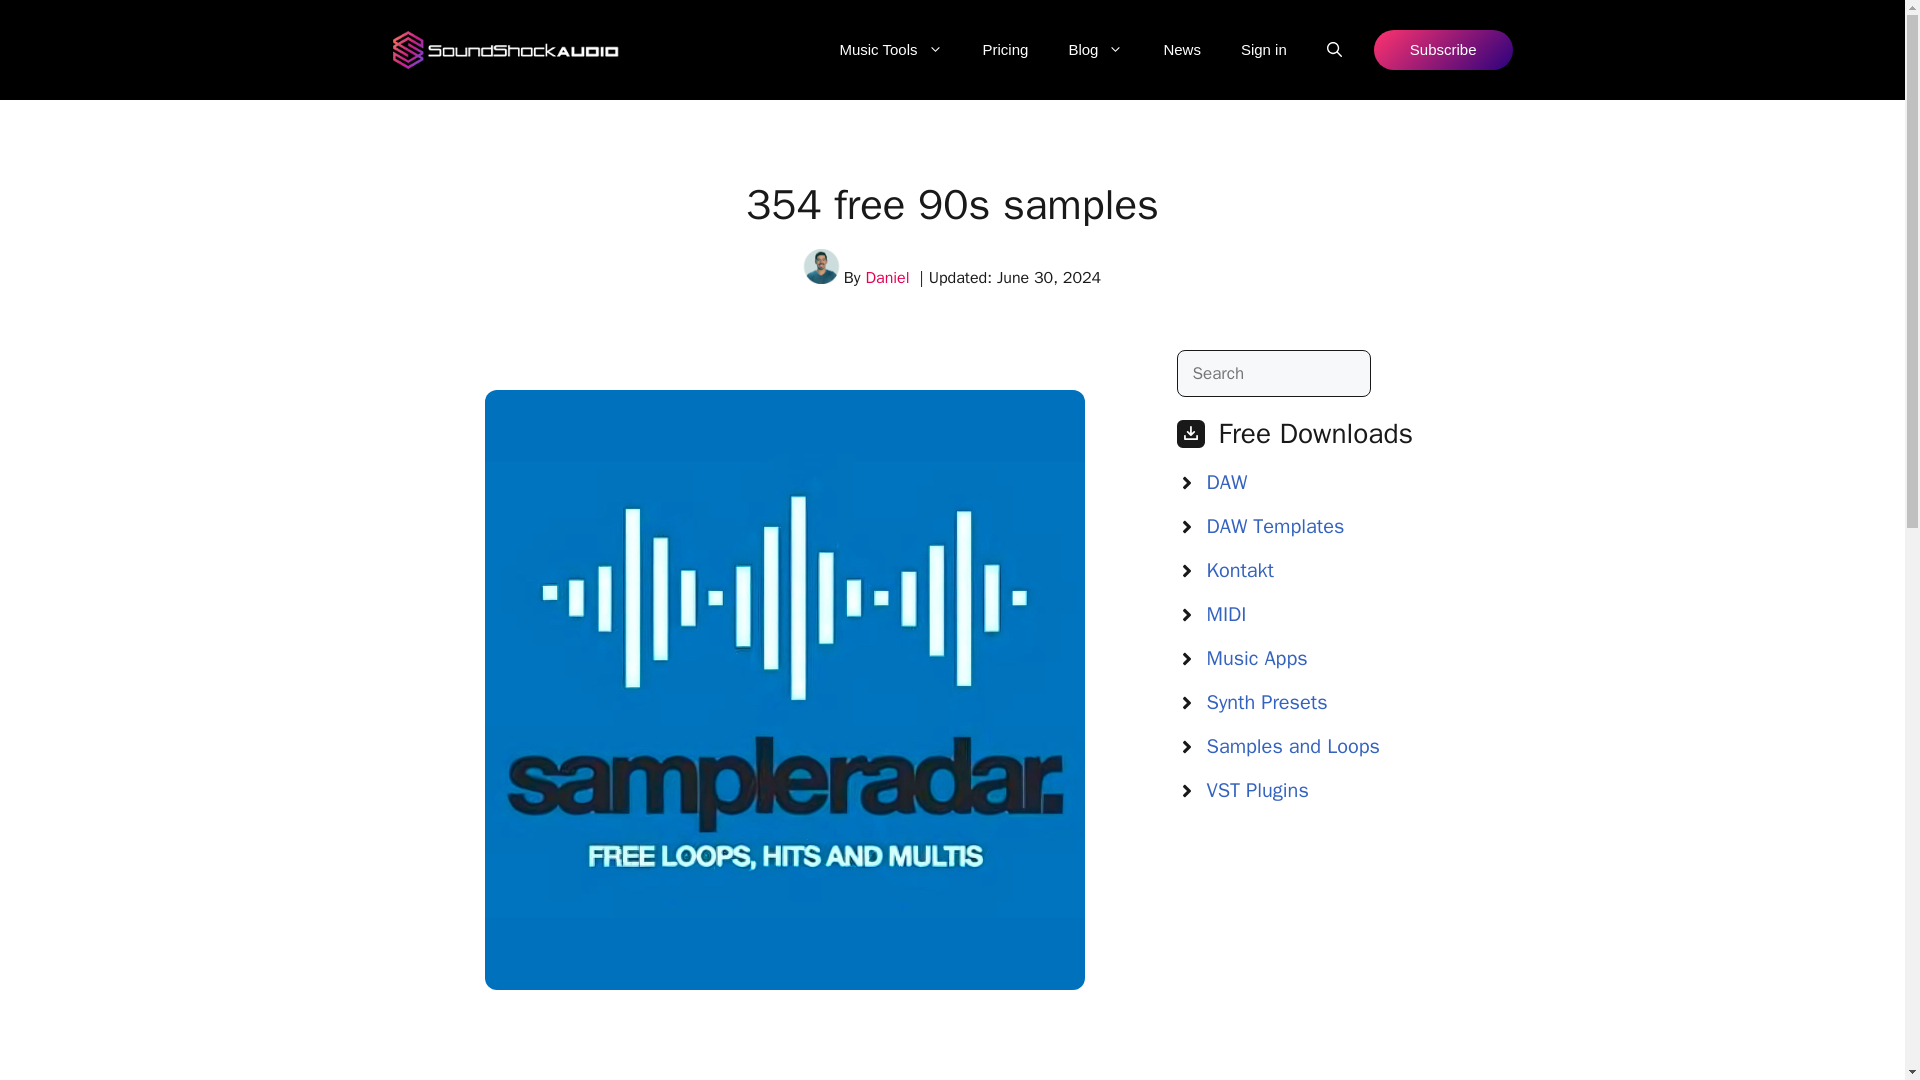 The width and height of the screenshot is (1920, 1080). Describe the element at coordinates (1182, 50) in the screenshot. I see `News` at that location.